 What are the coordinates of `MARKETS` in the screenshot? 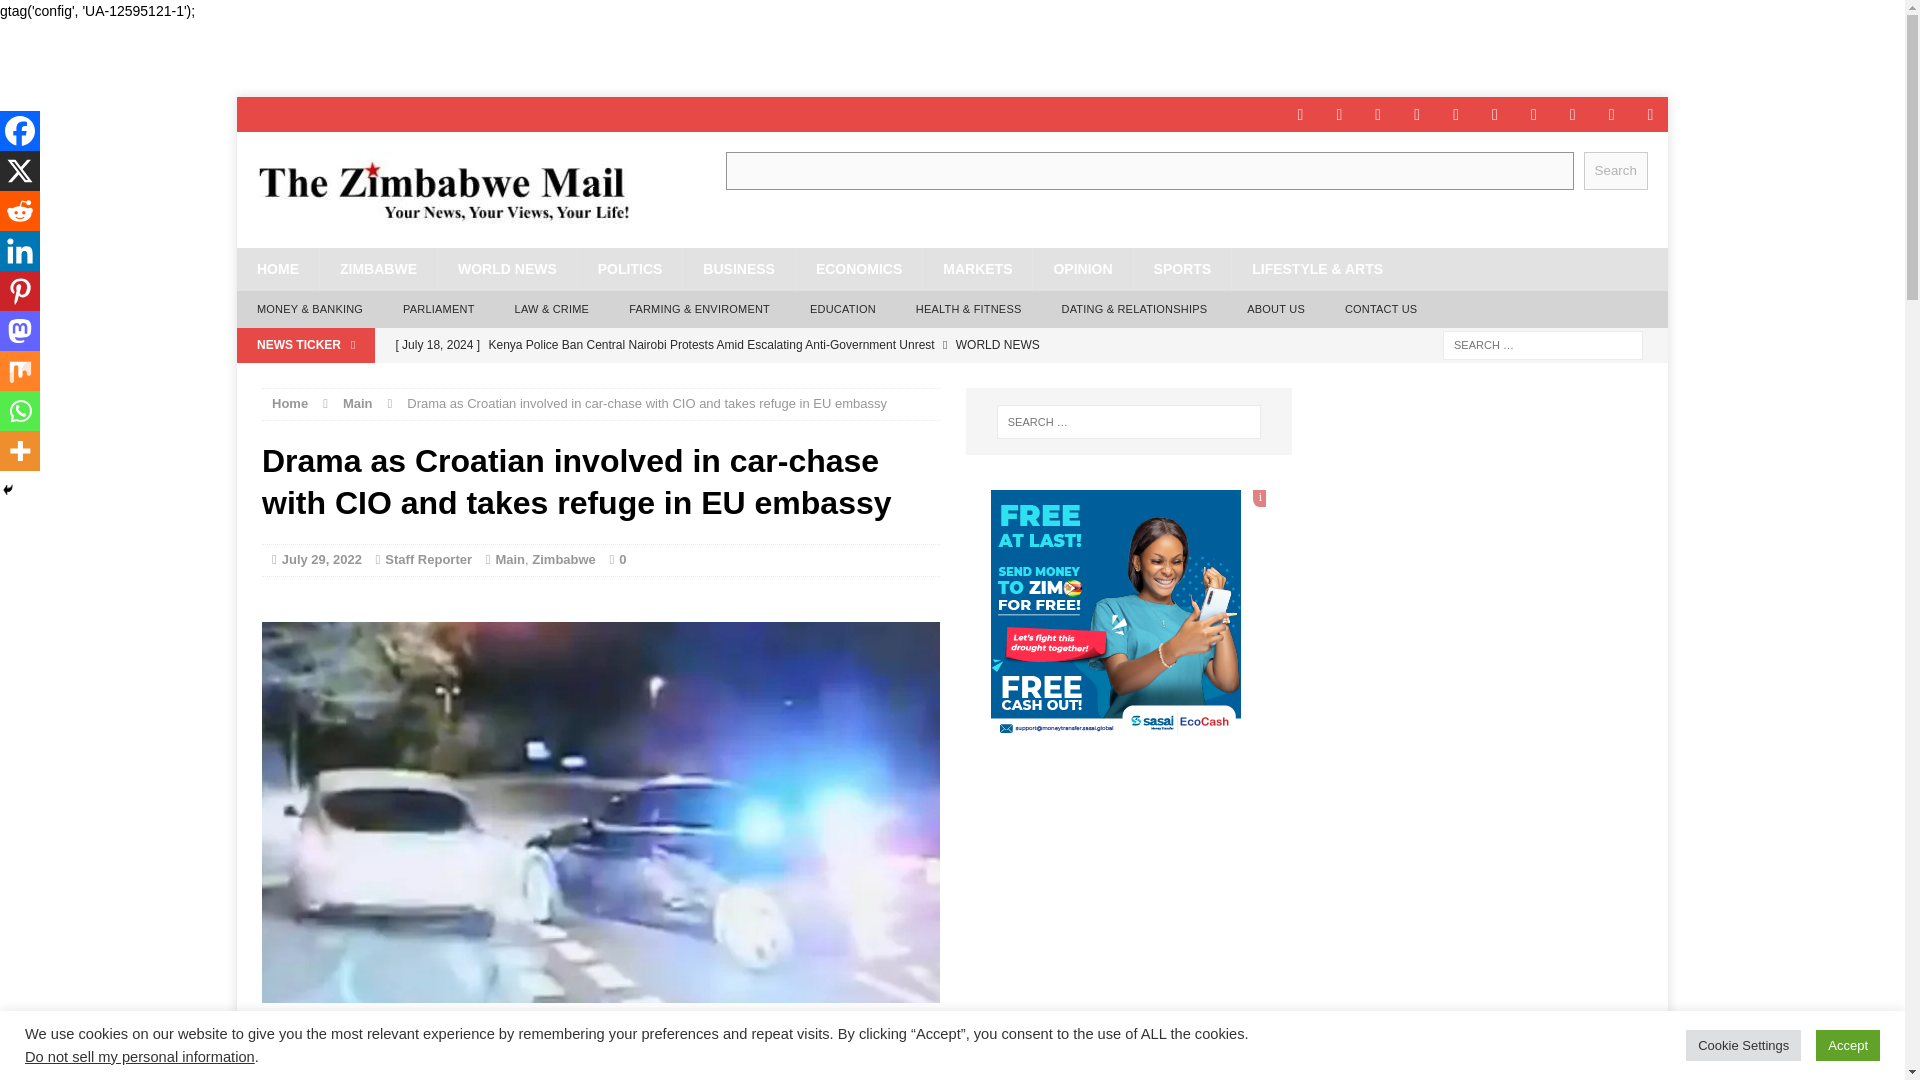 It's located at (976, 269).